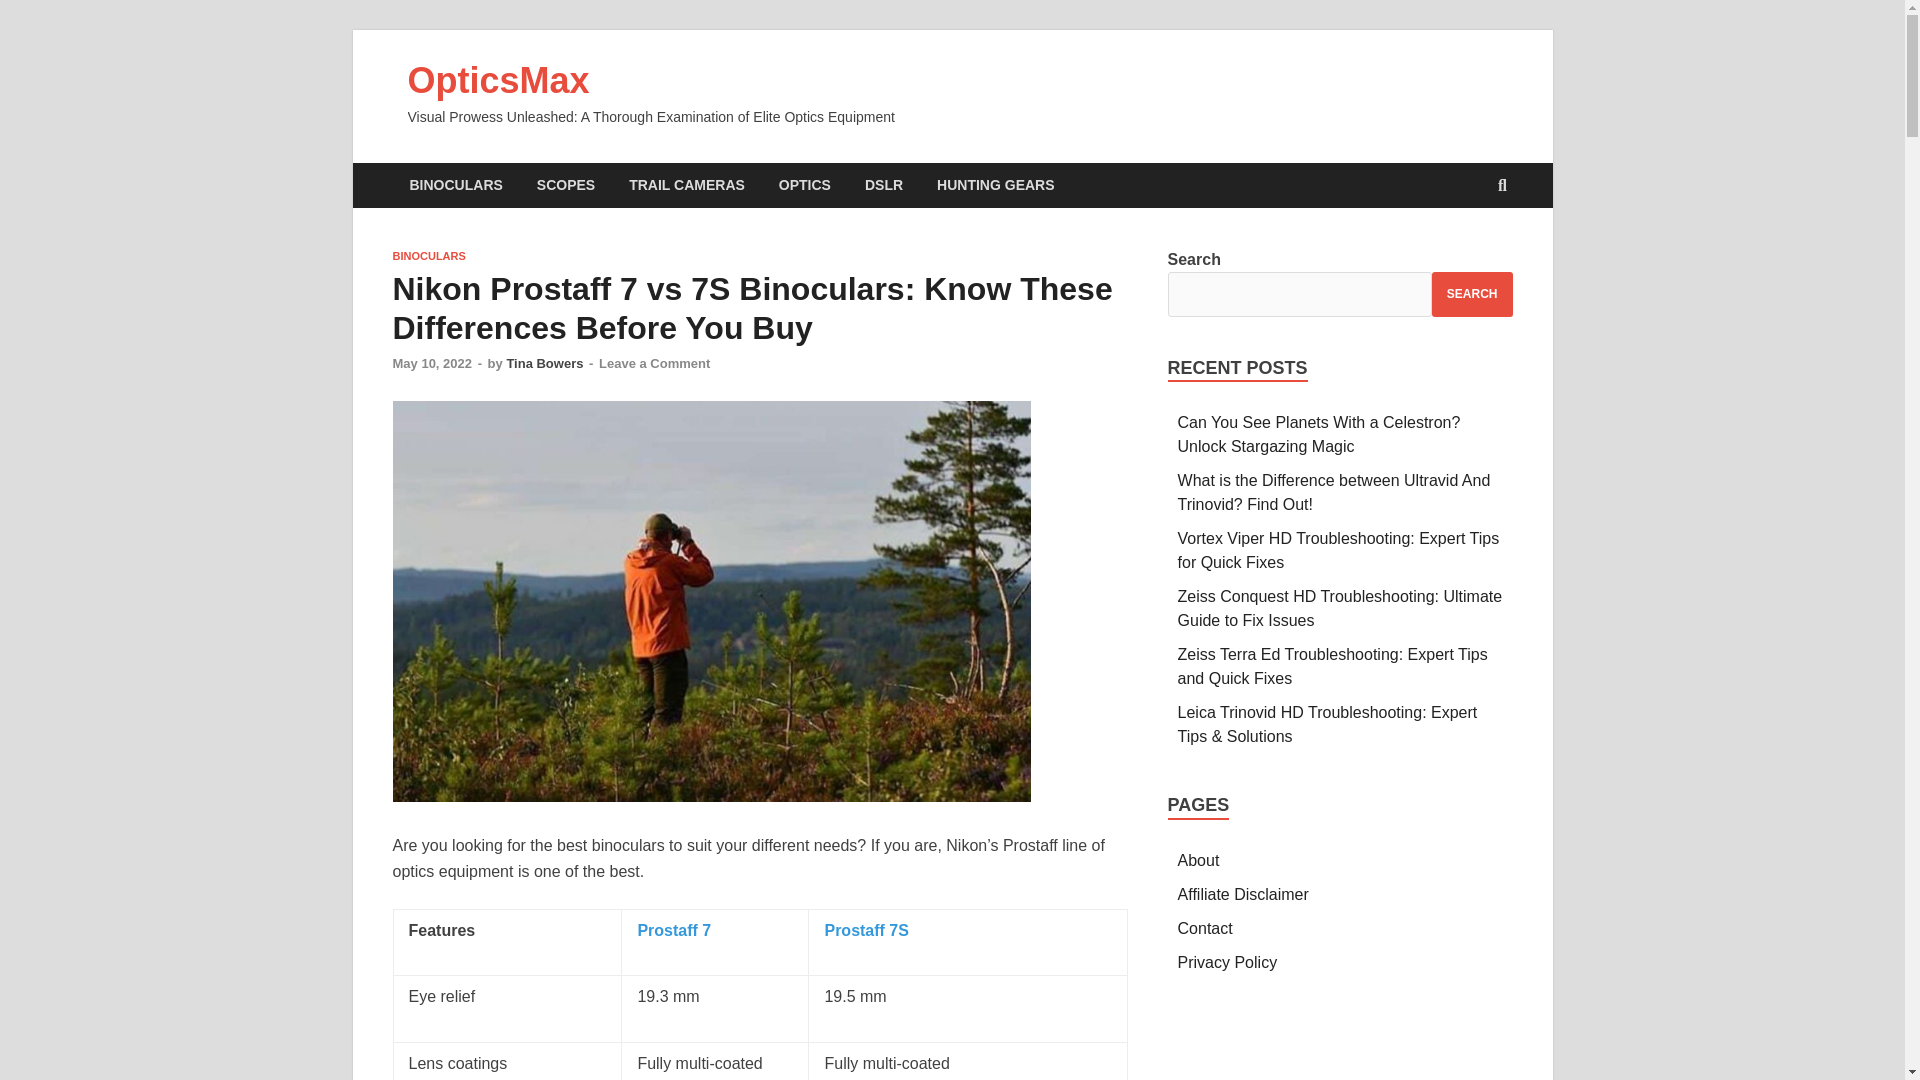  Describe the element at coordinates (544, 364) in the screenshot. I see `Tina Bowers` at that location.